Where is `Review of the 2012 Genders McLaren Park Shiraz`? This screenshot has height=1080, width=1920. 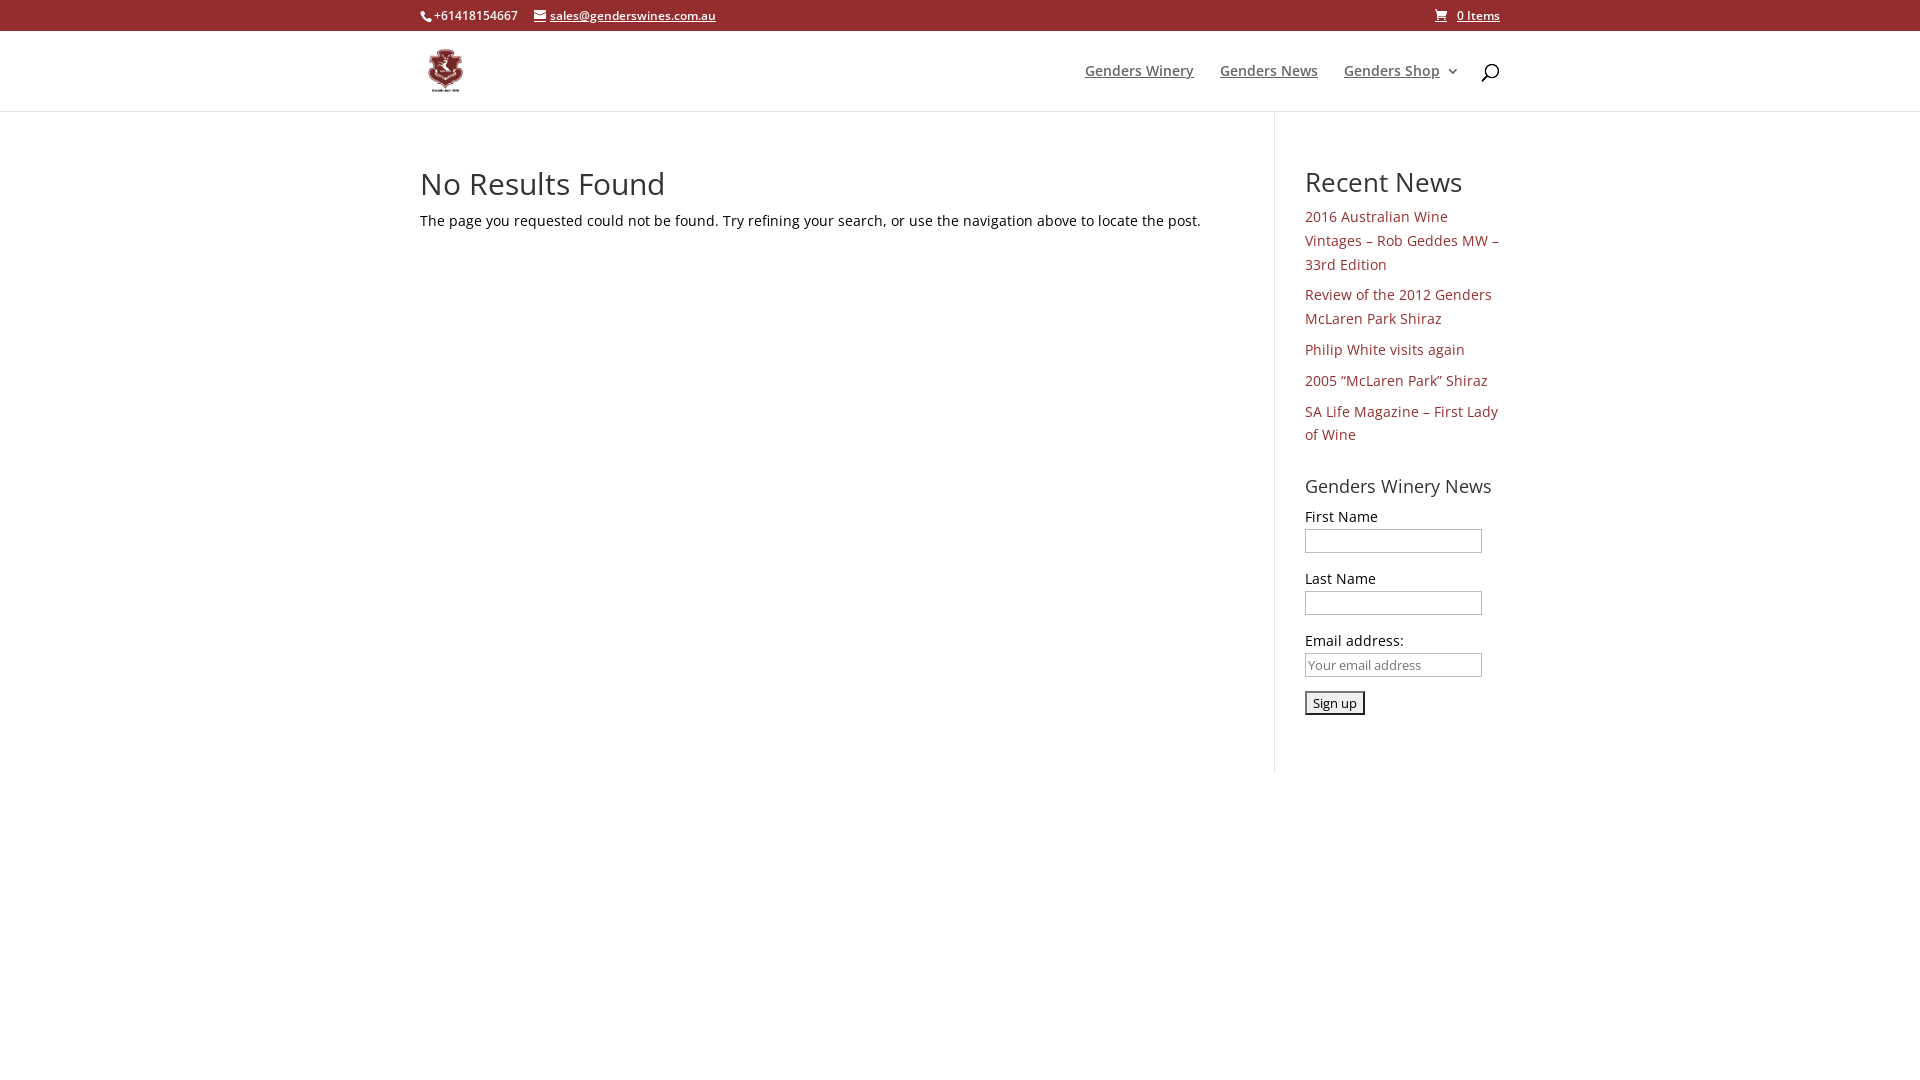 Review of the 2012 Genders McLaren Park Shiraz is located at coordinates (1398, 306).